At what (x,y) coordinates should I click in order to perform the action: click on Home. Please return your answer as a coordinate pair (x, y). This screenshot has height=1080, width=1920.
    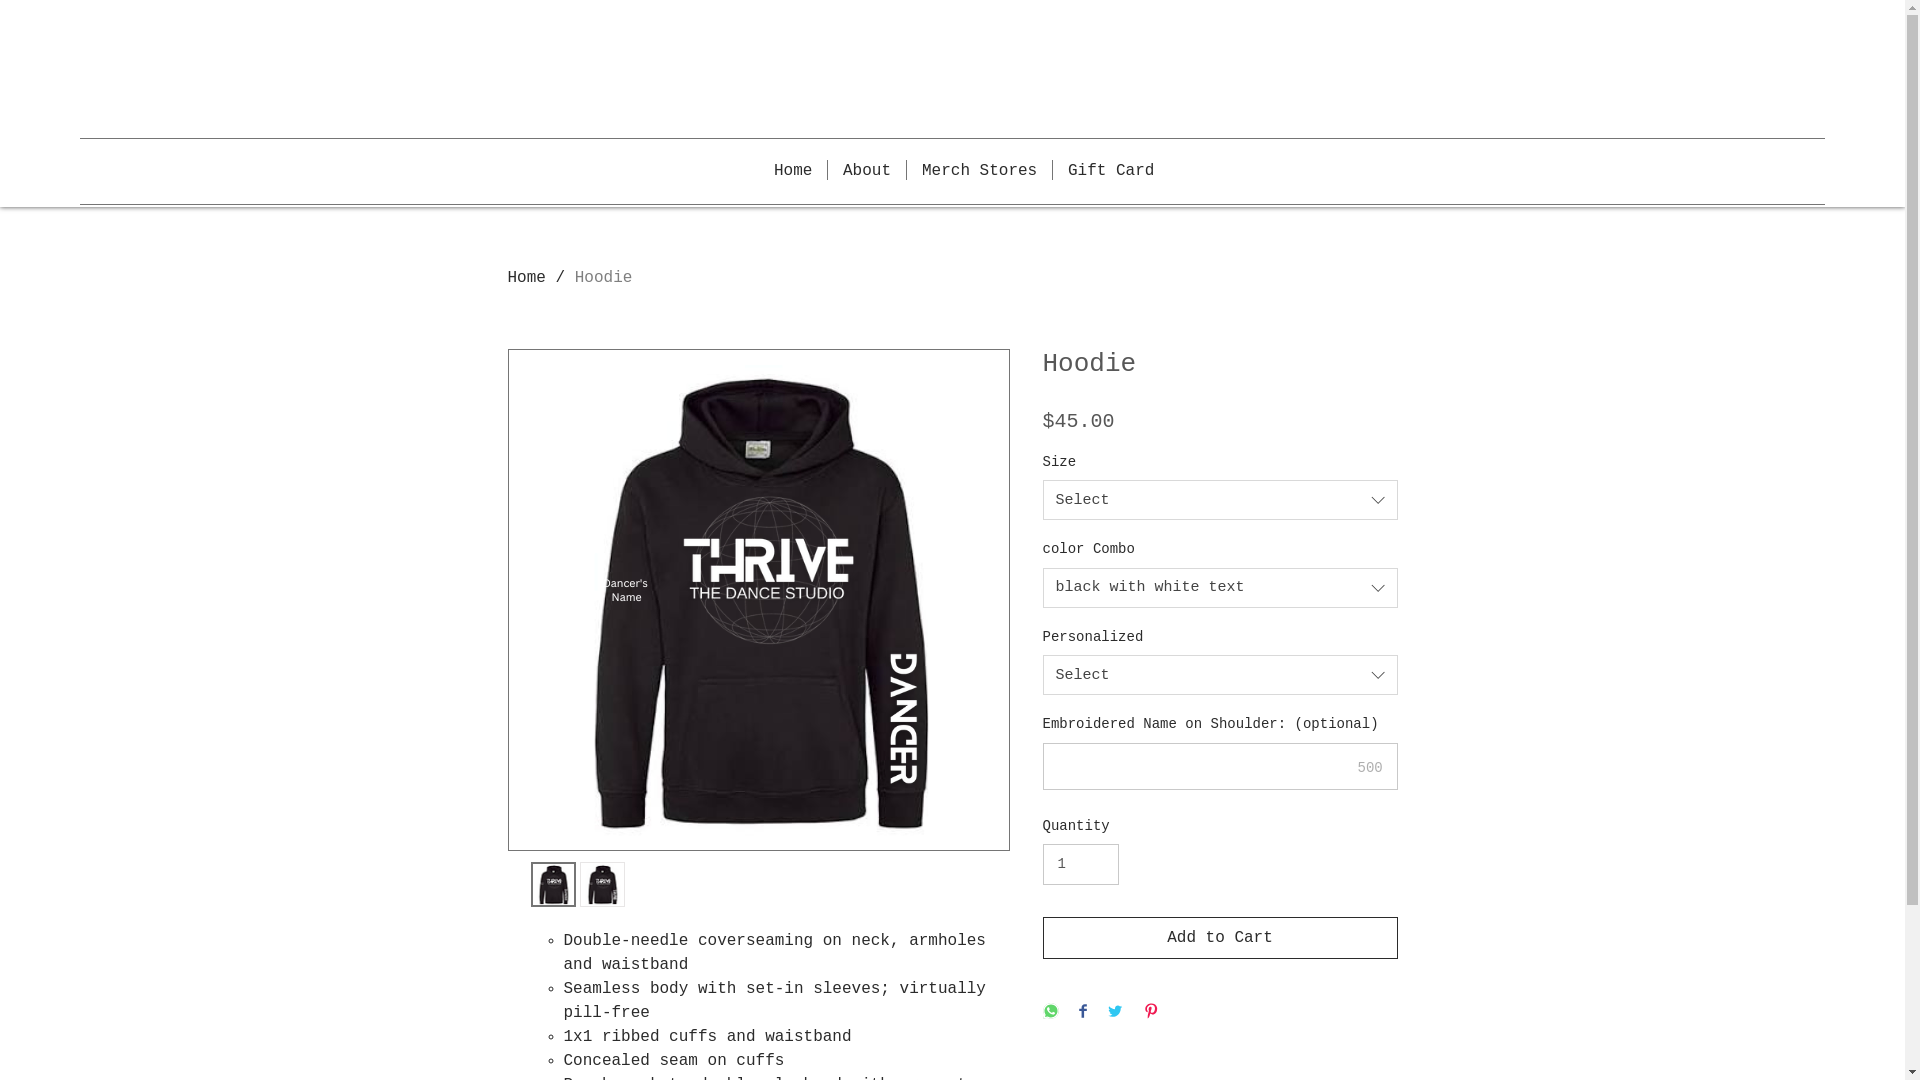
    Looking at the image, I should click on (527, 278).